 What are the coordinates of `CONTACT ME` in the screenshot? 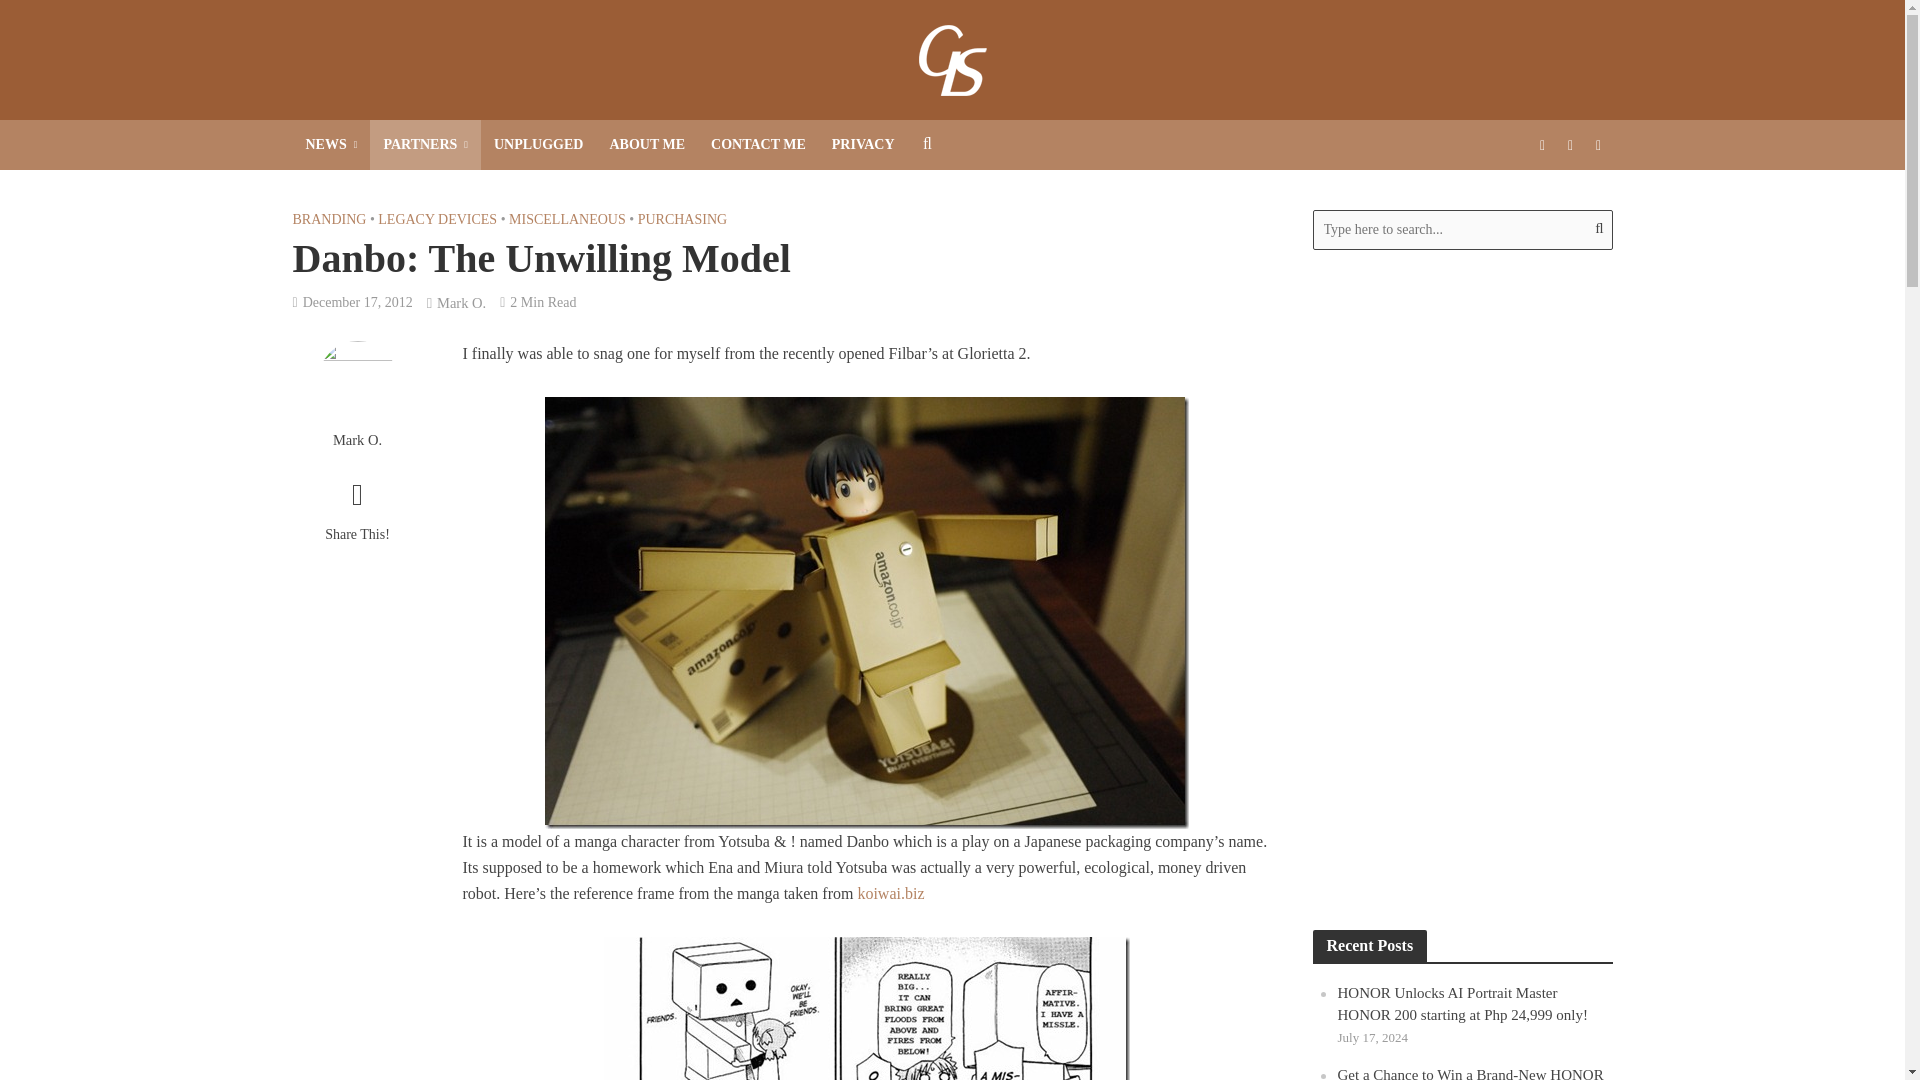 It's located at (758, 144).